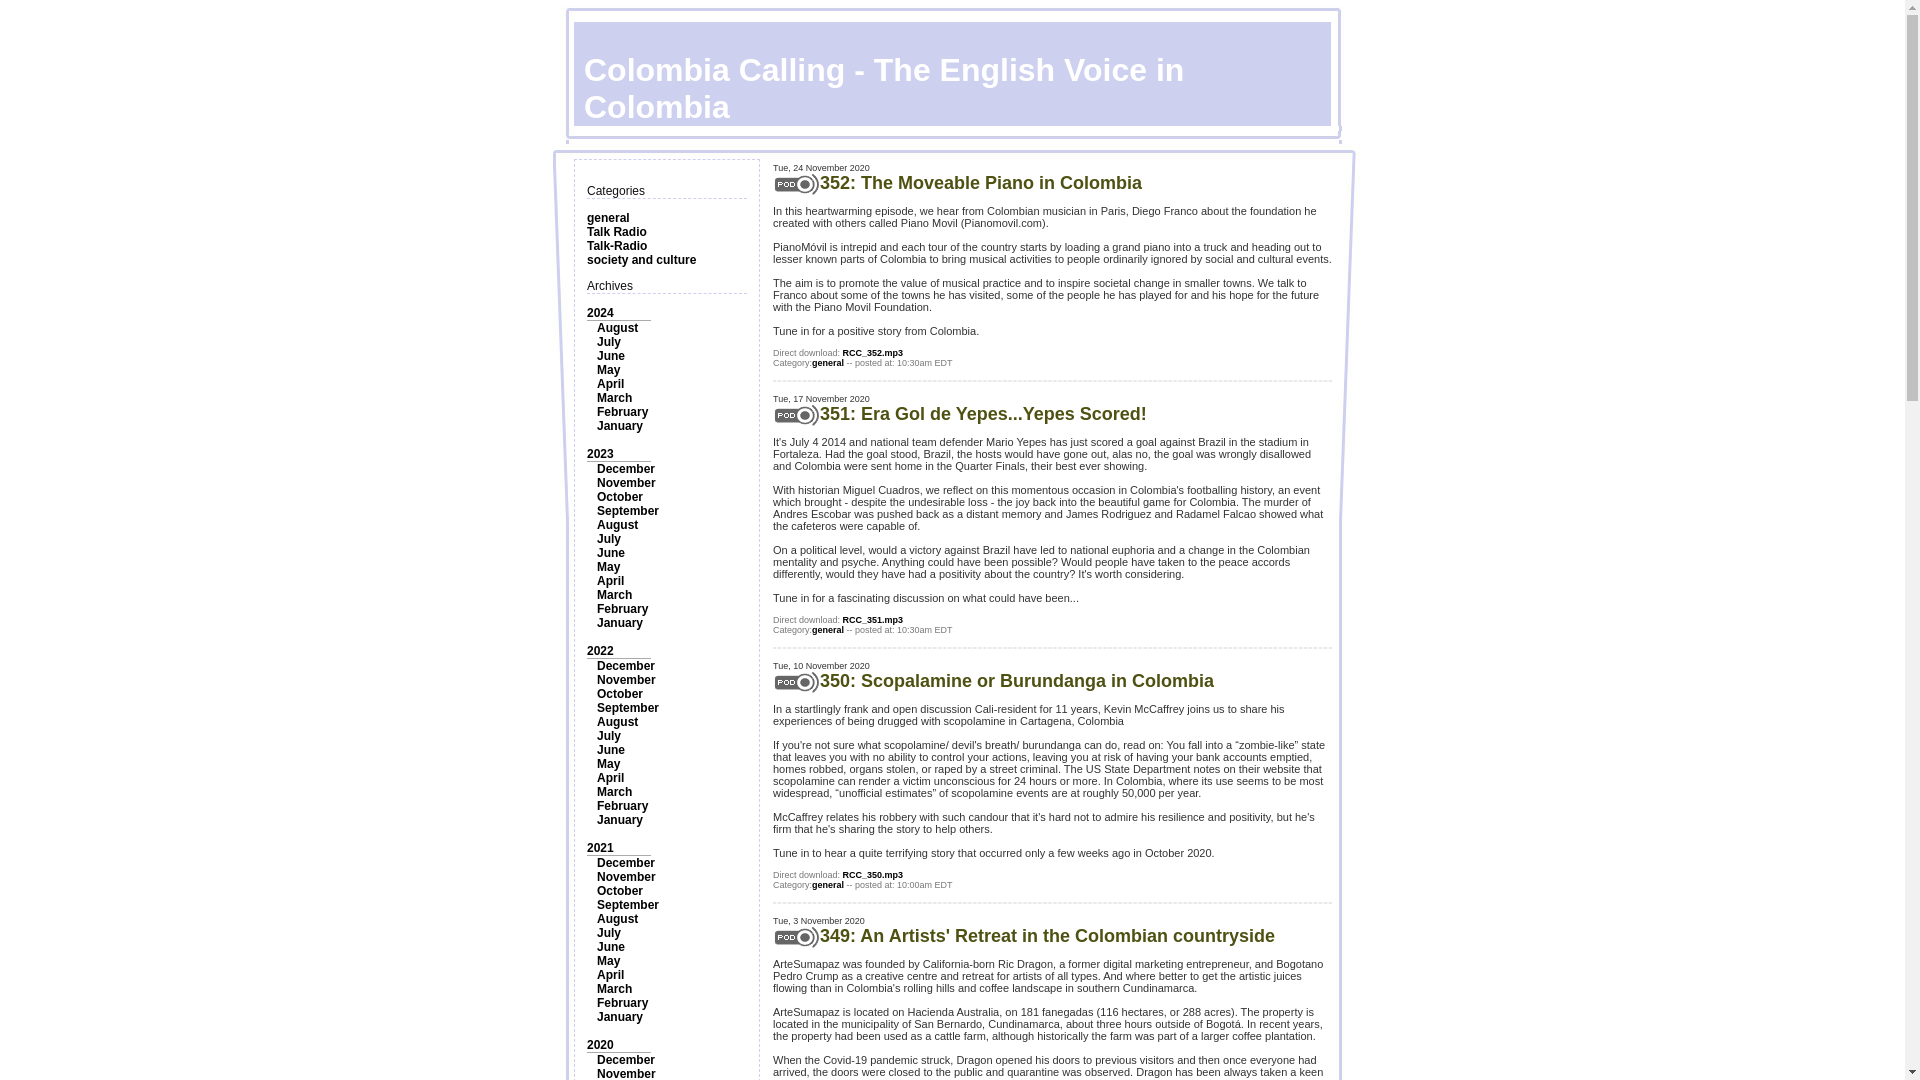  What do you see at coordinates (608, 736) in the screenshot?
I see `July` at bounding box center [608, 736].